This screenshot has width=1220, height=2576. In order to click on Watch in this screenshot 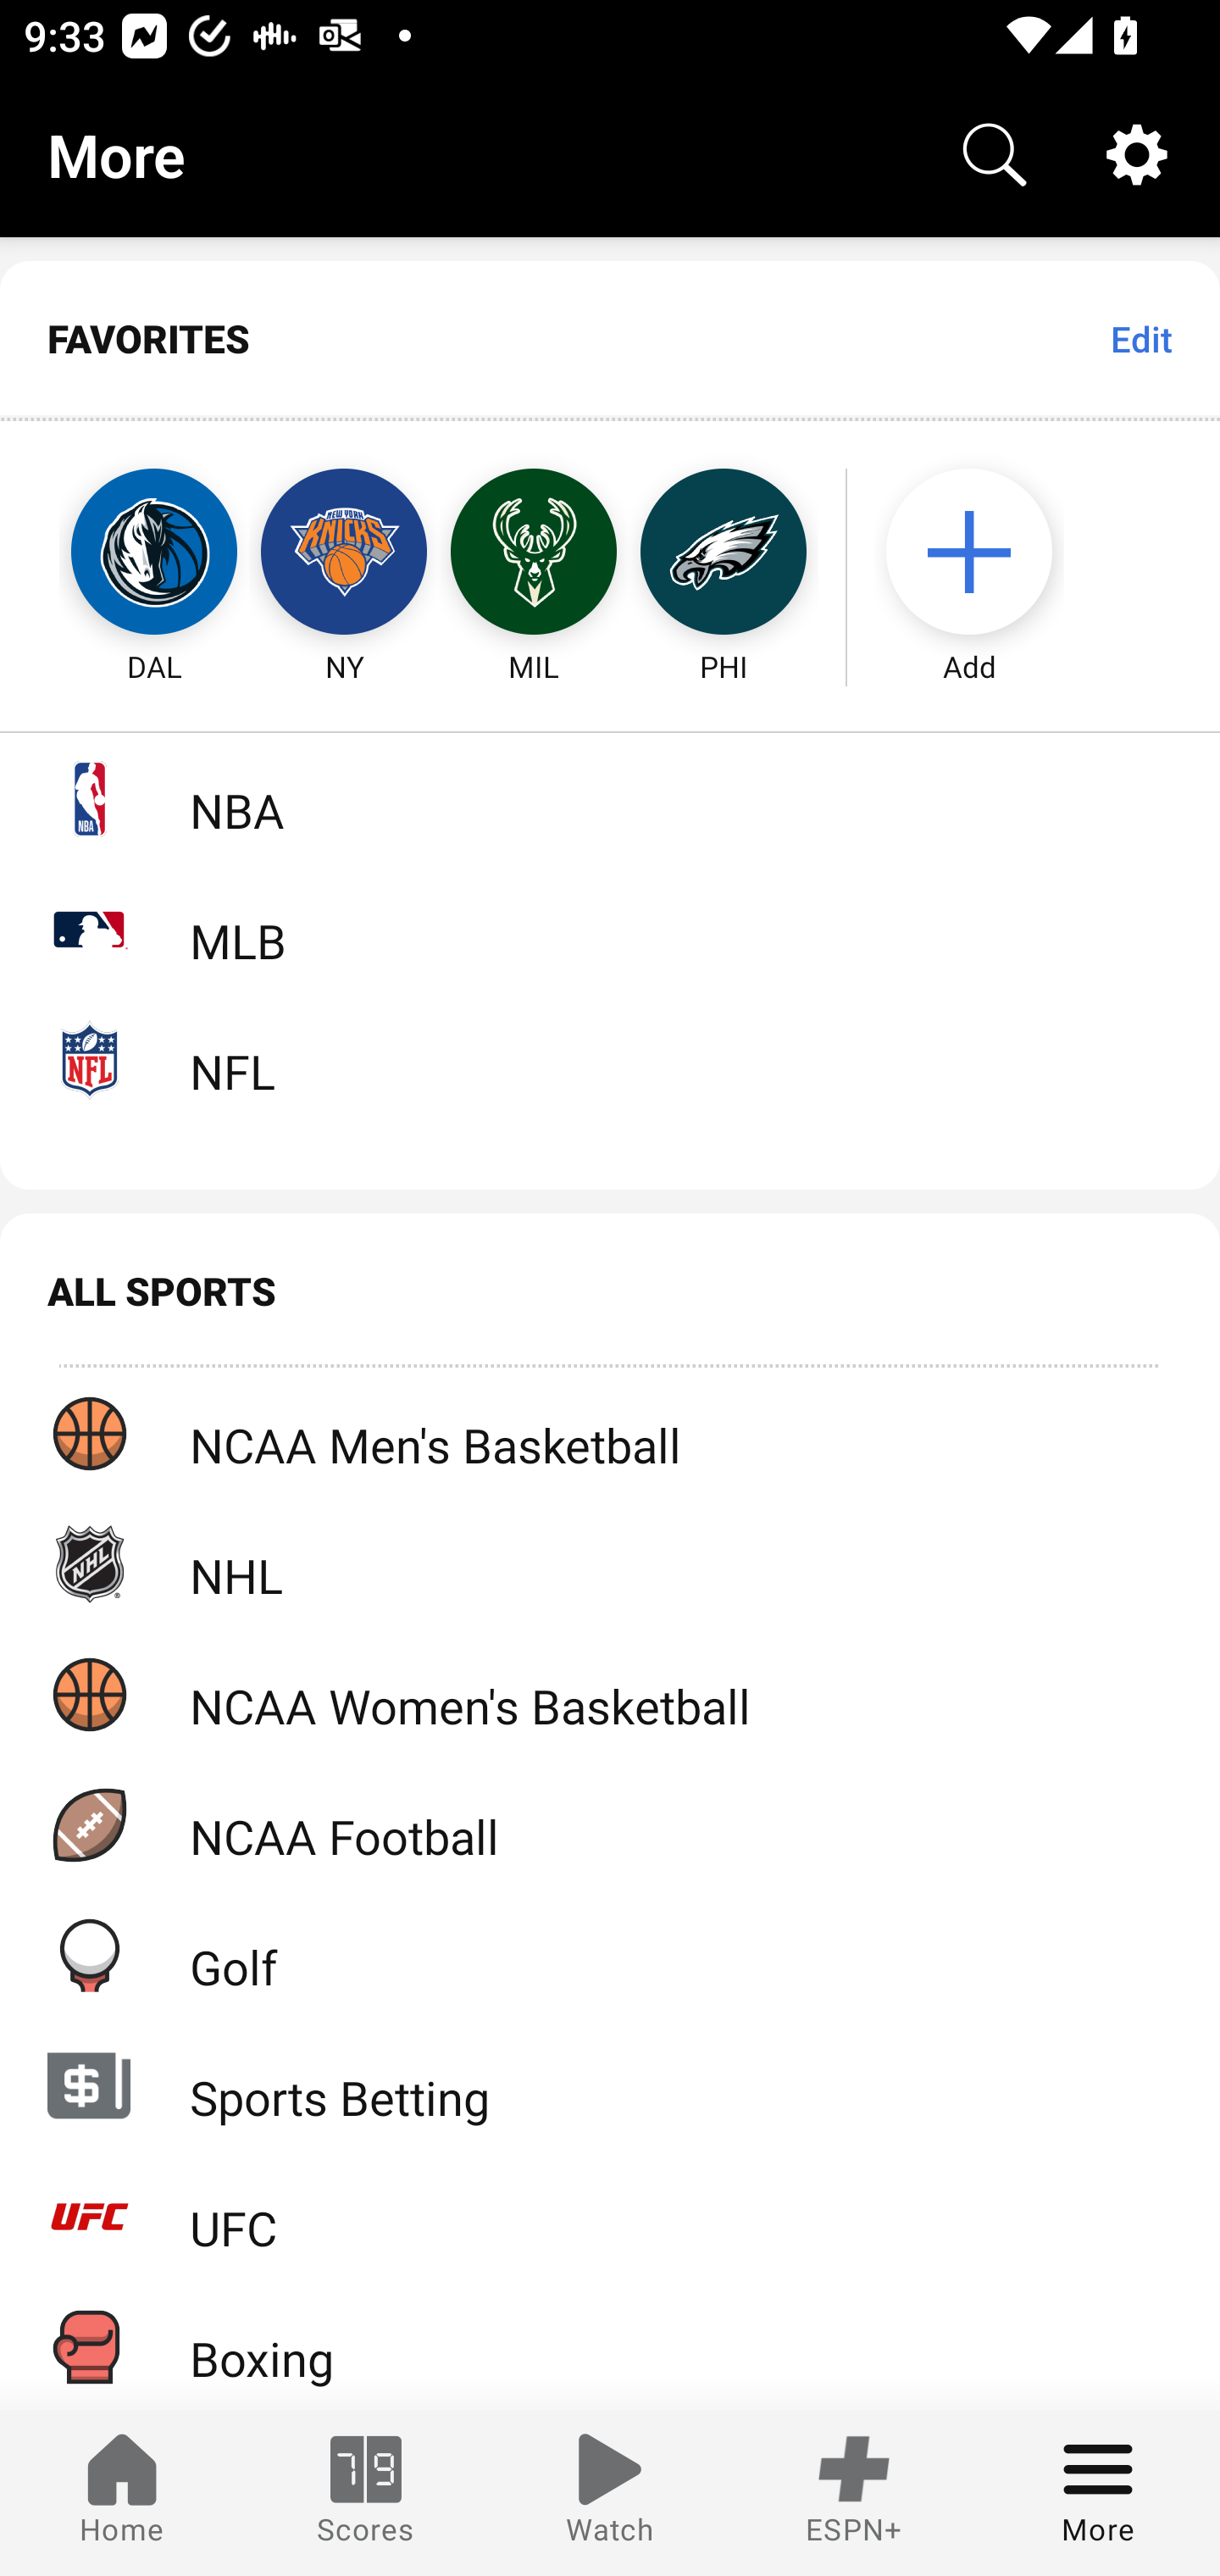, I will do `click(610, 2493)`.